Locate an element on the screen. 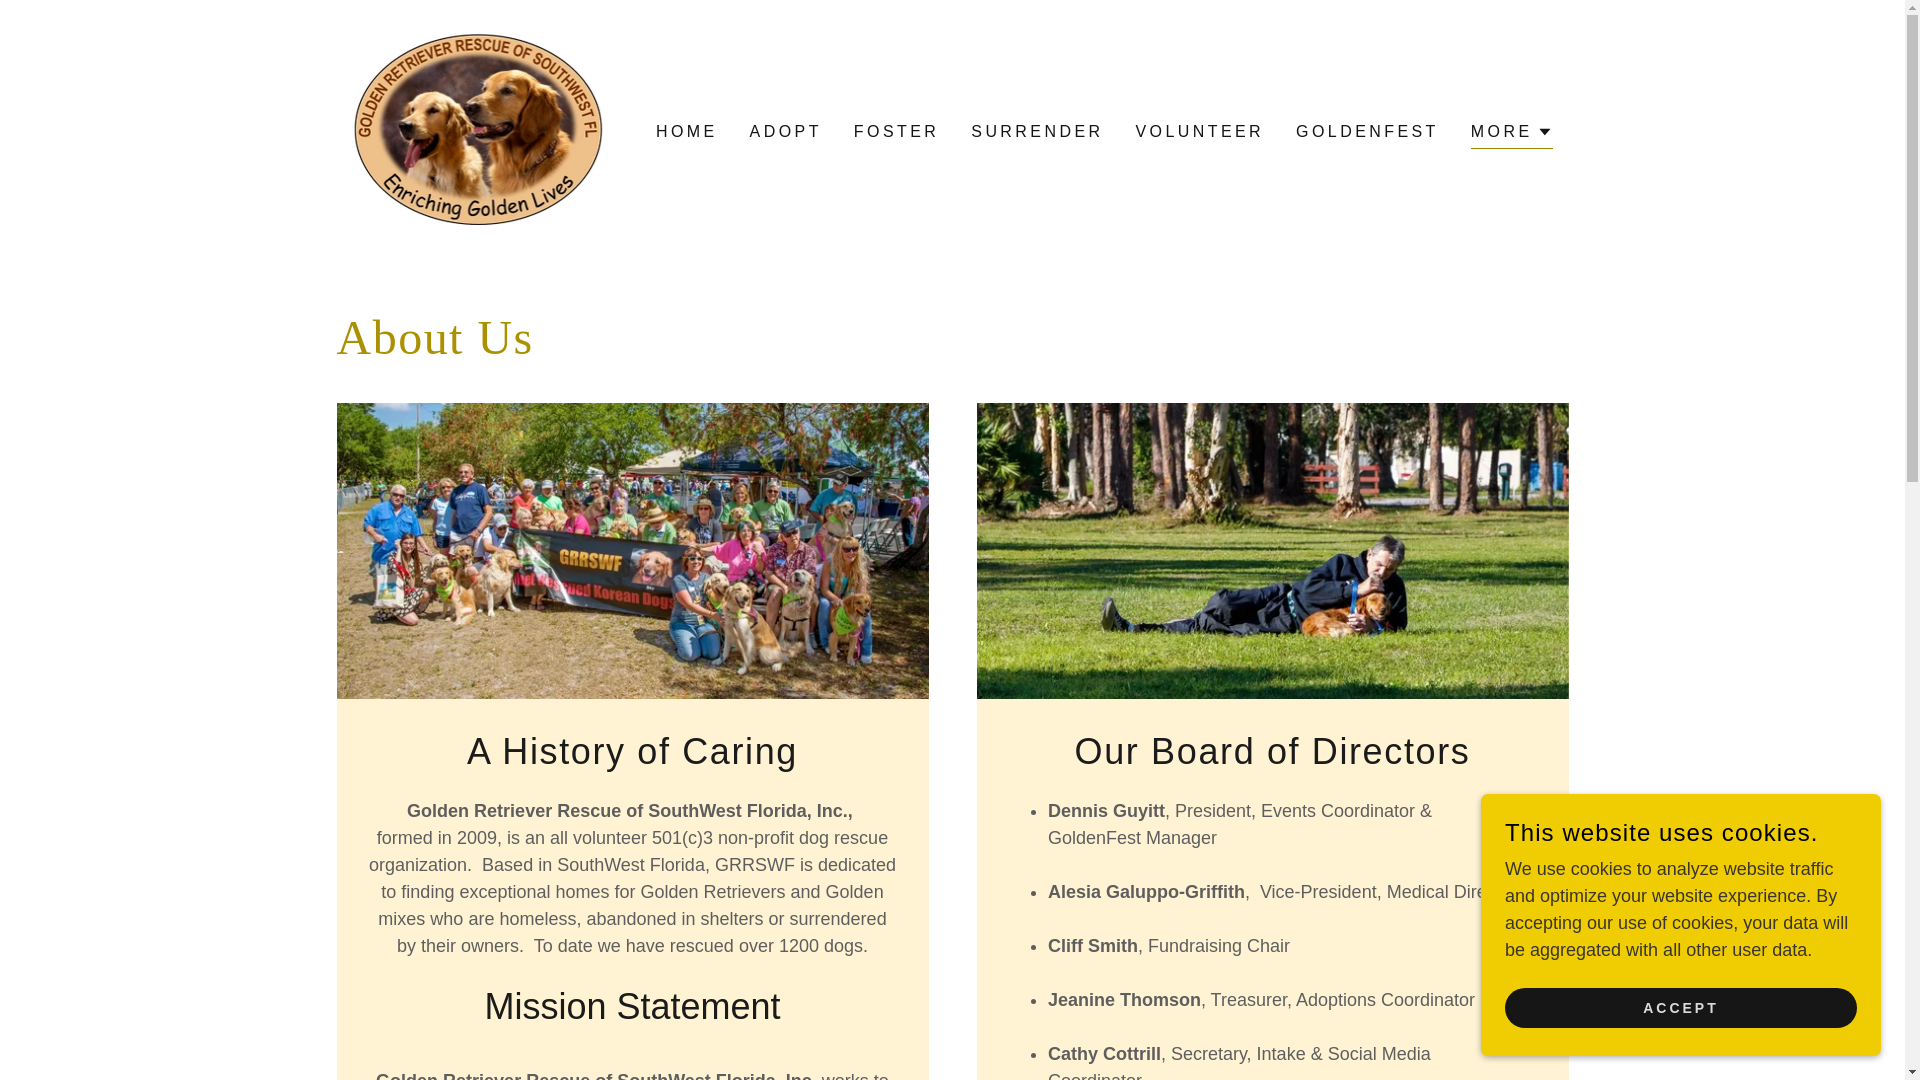 The width and height of the screenshot is (1920, 1080). Golden Retriever Rescue of Southwest Florida is located at coordinates (477, 130).